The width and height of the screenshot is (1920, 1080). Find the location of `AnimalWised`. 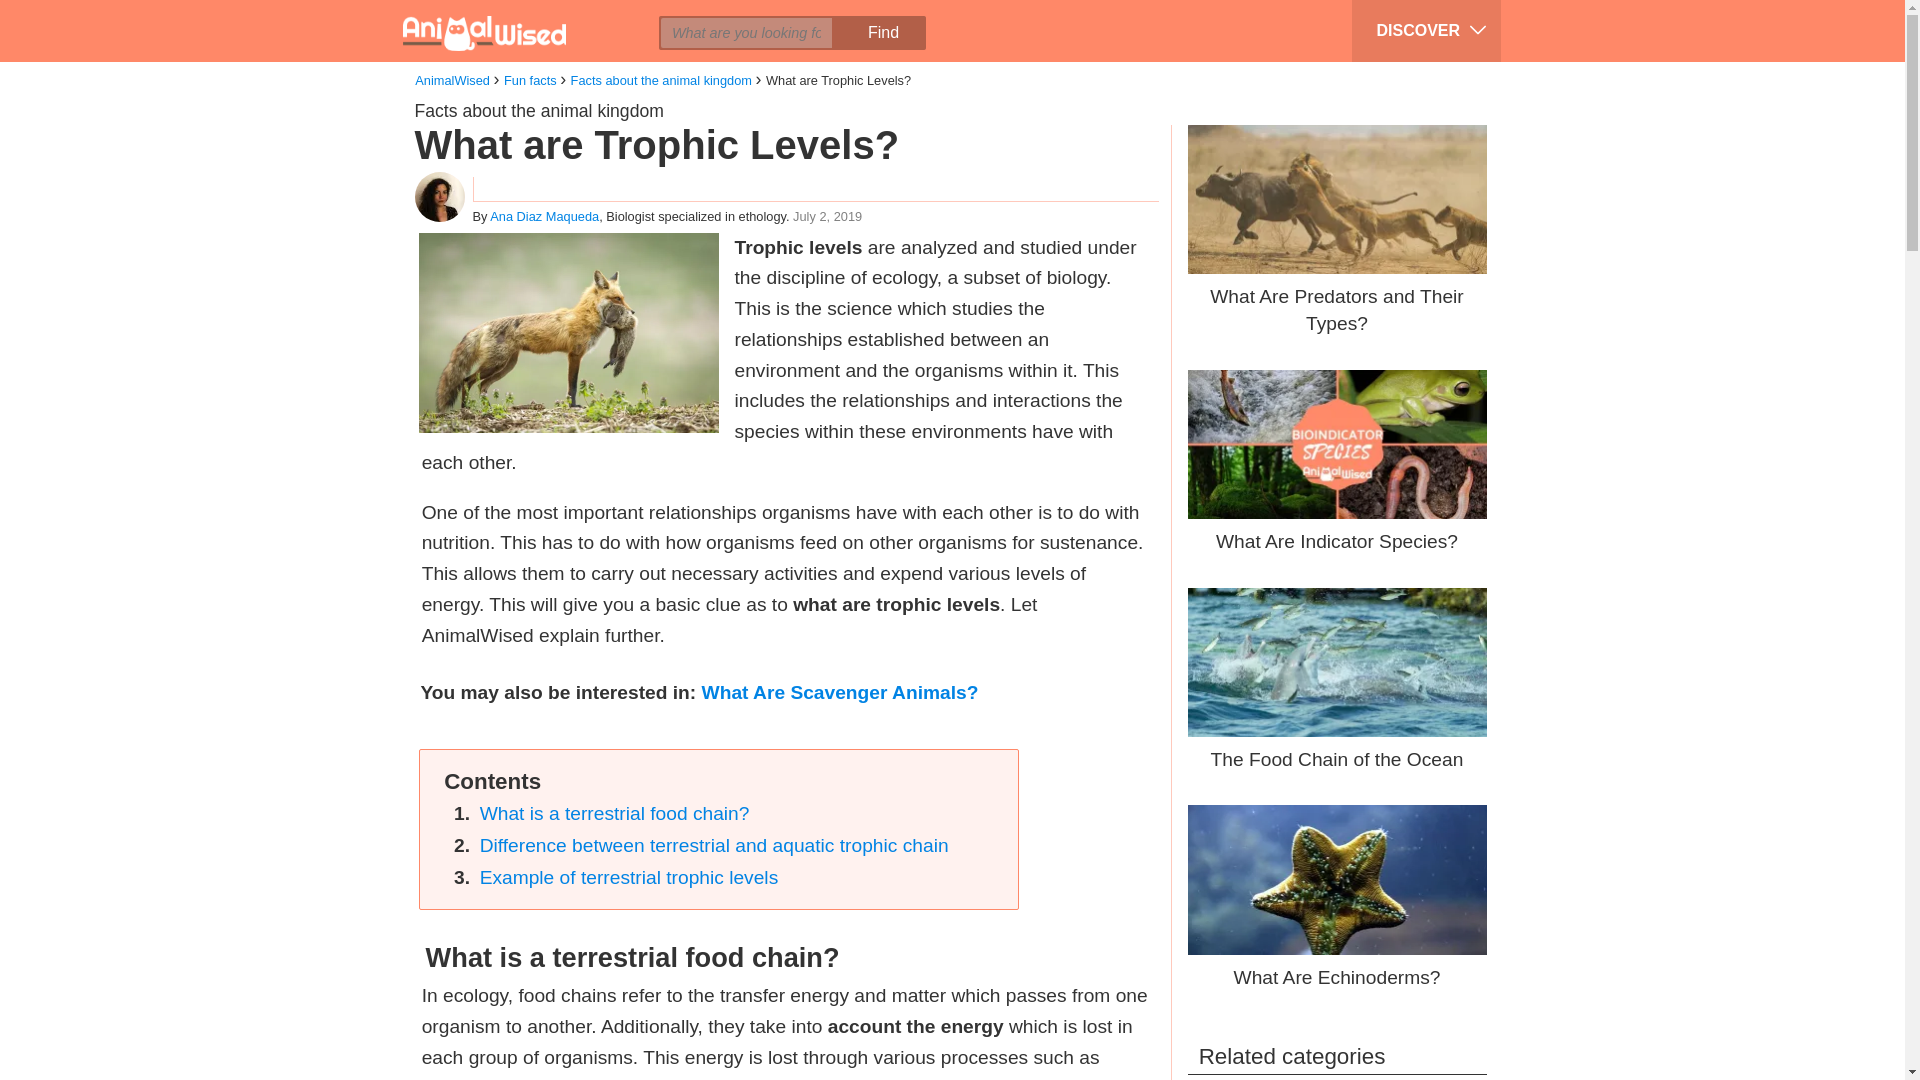

AnimalWised is located at coordinates (452, 80).